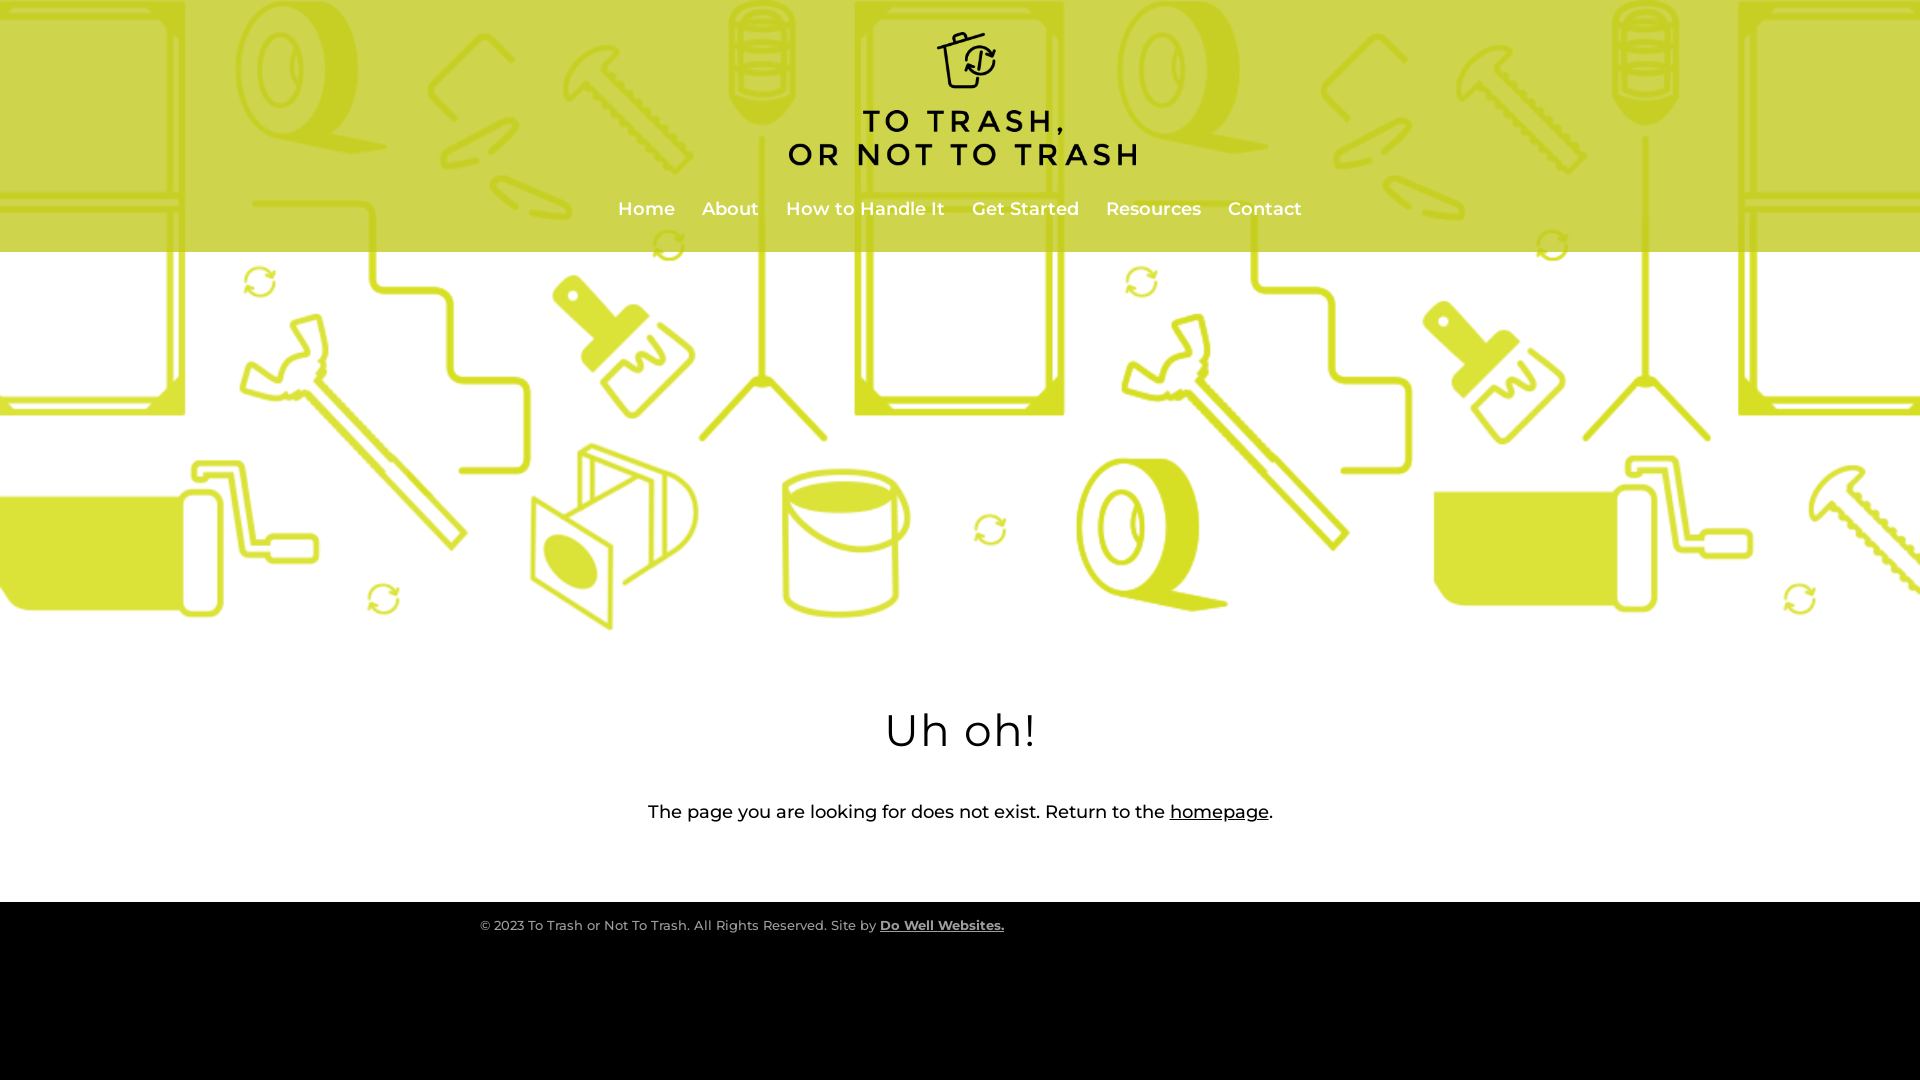 The image size is (1920, 1080). I want to click on Do Well Websites., so click(942, 925).